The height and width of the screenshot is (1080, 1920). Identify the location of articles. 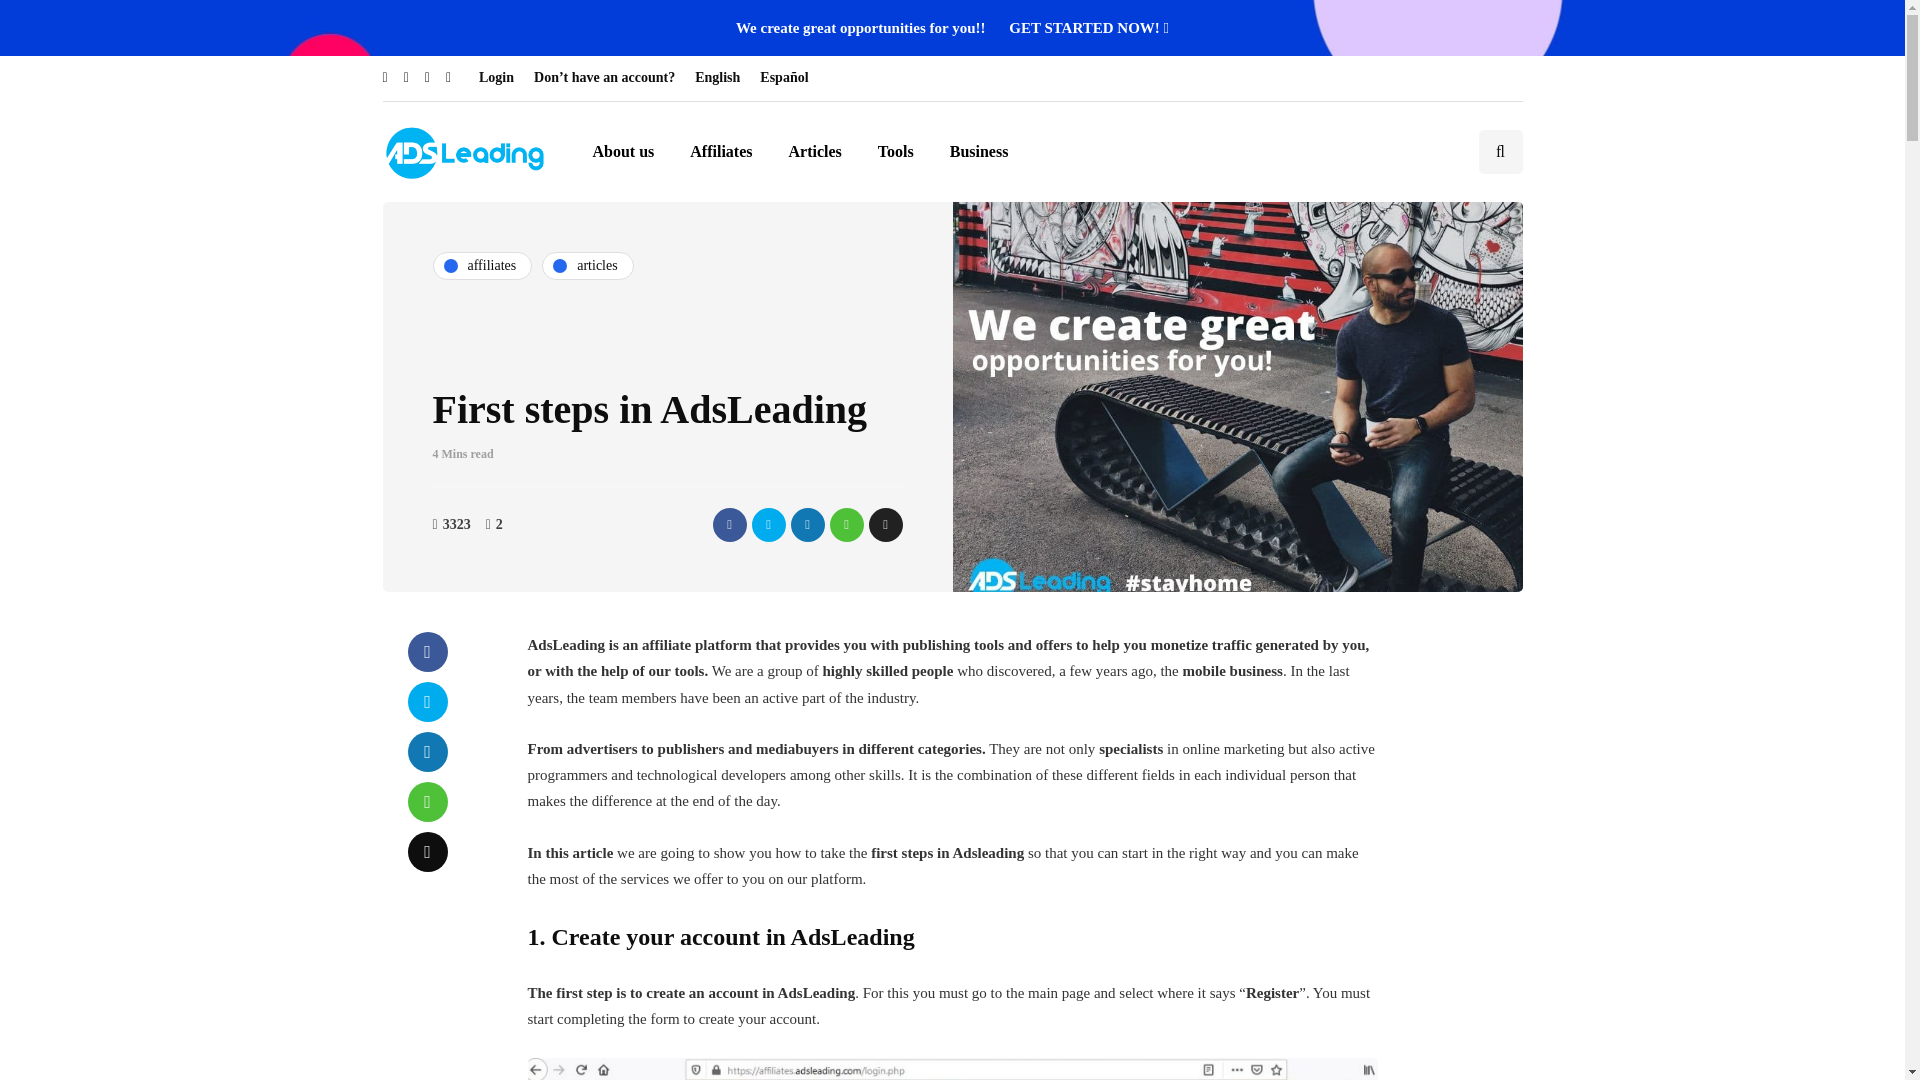
(587, 265).